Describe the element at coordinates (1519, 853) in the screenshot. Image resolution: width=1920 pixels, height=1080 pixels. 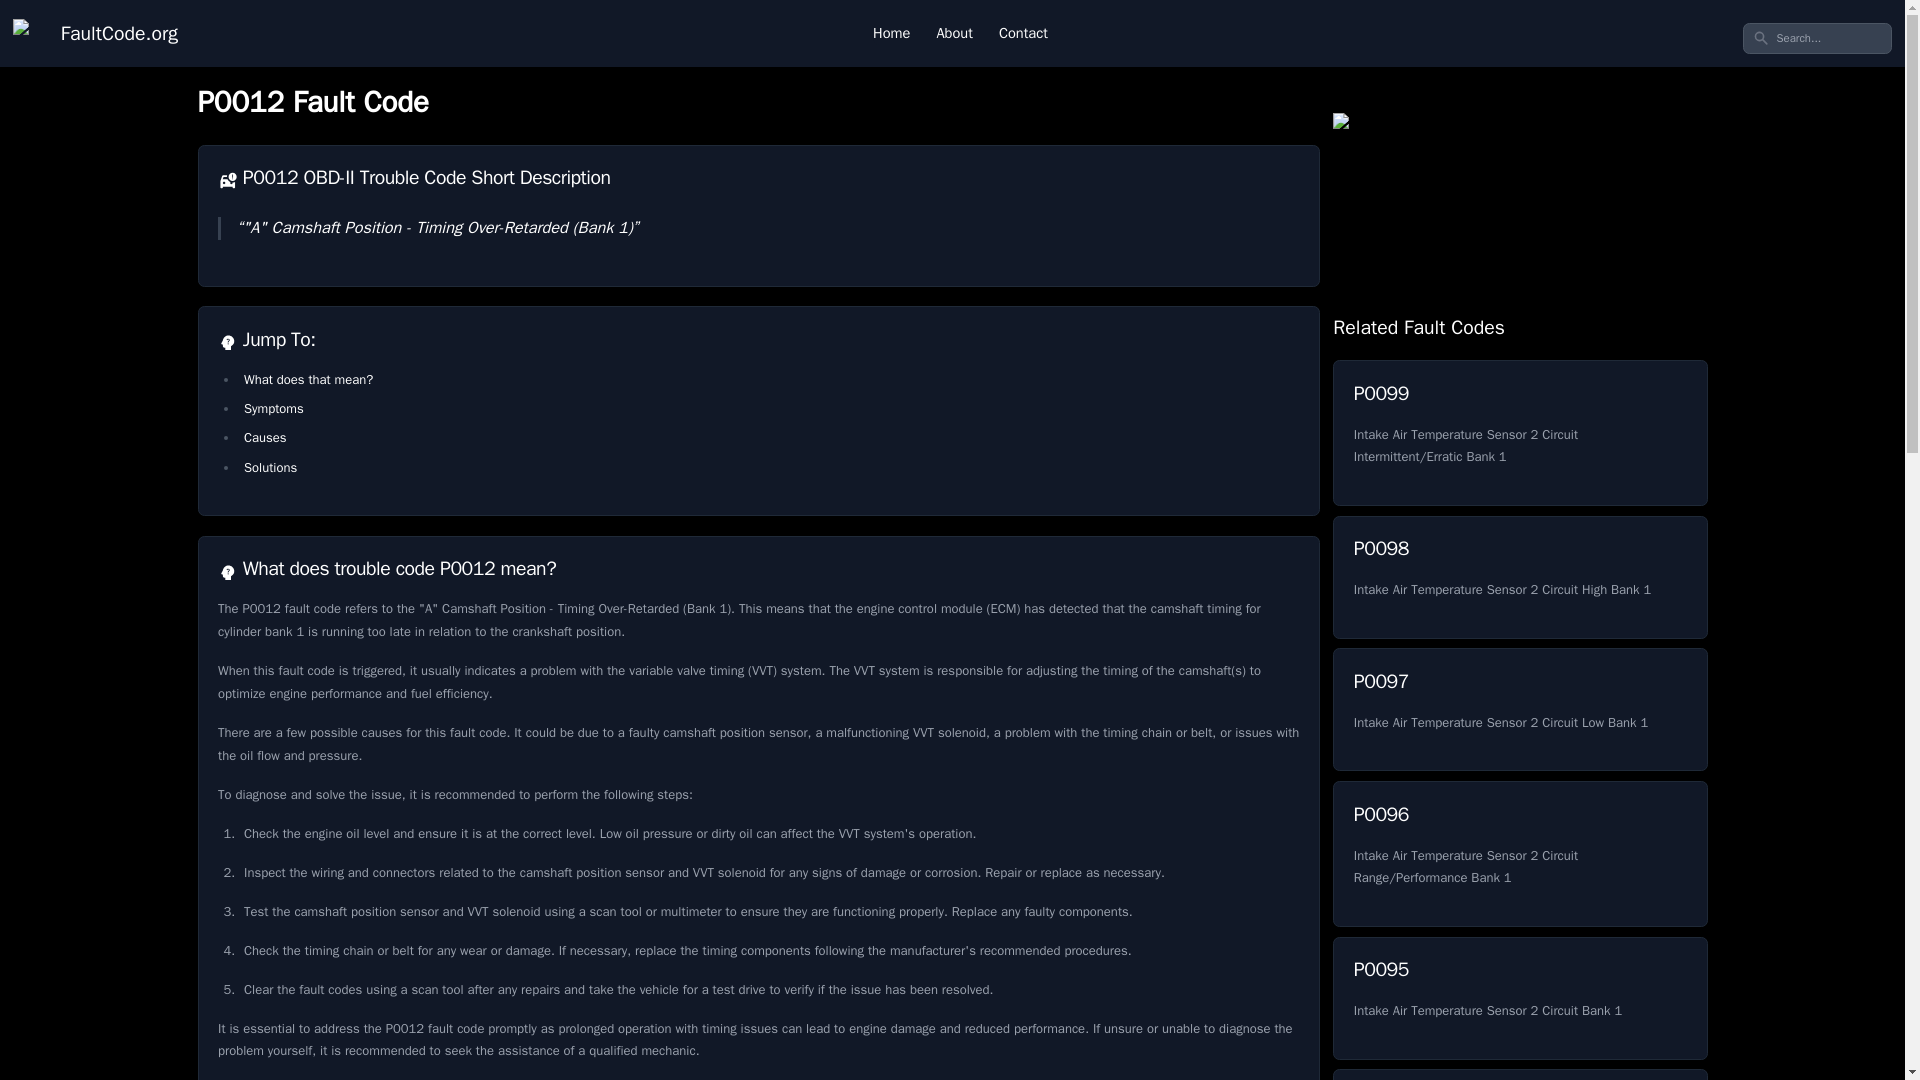
I see `Causes` at that location.